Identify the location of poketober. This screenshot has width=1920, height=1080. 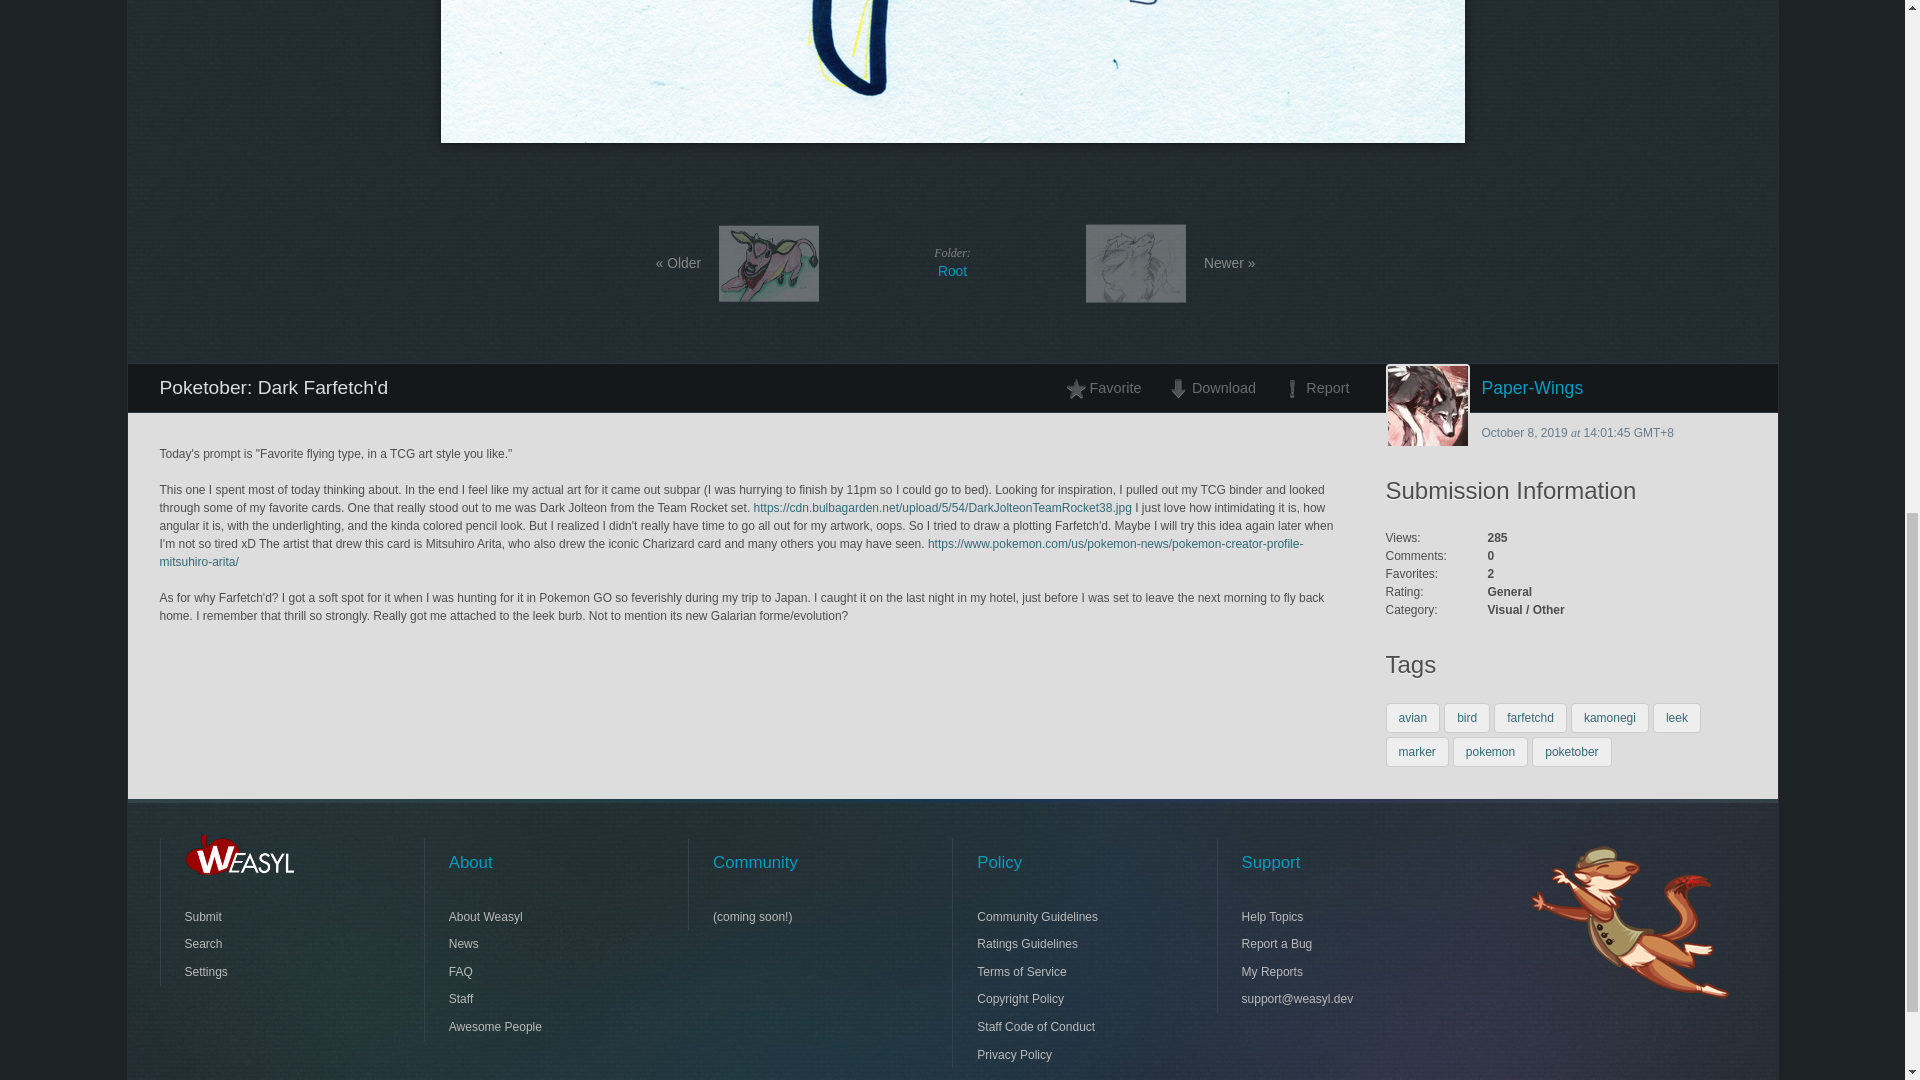
(270, 943).